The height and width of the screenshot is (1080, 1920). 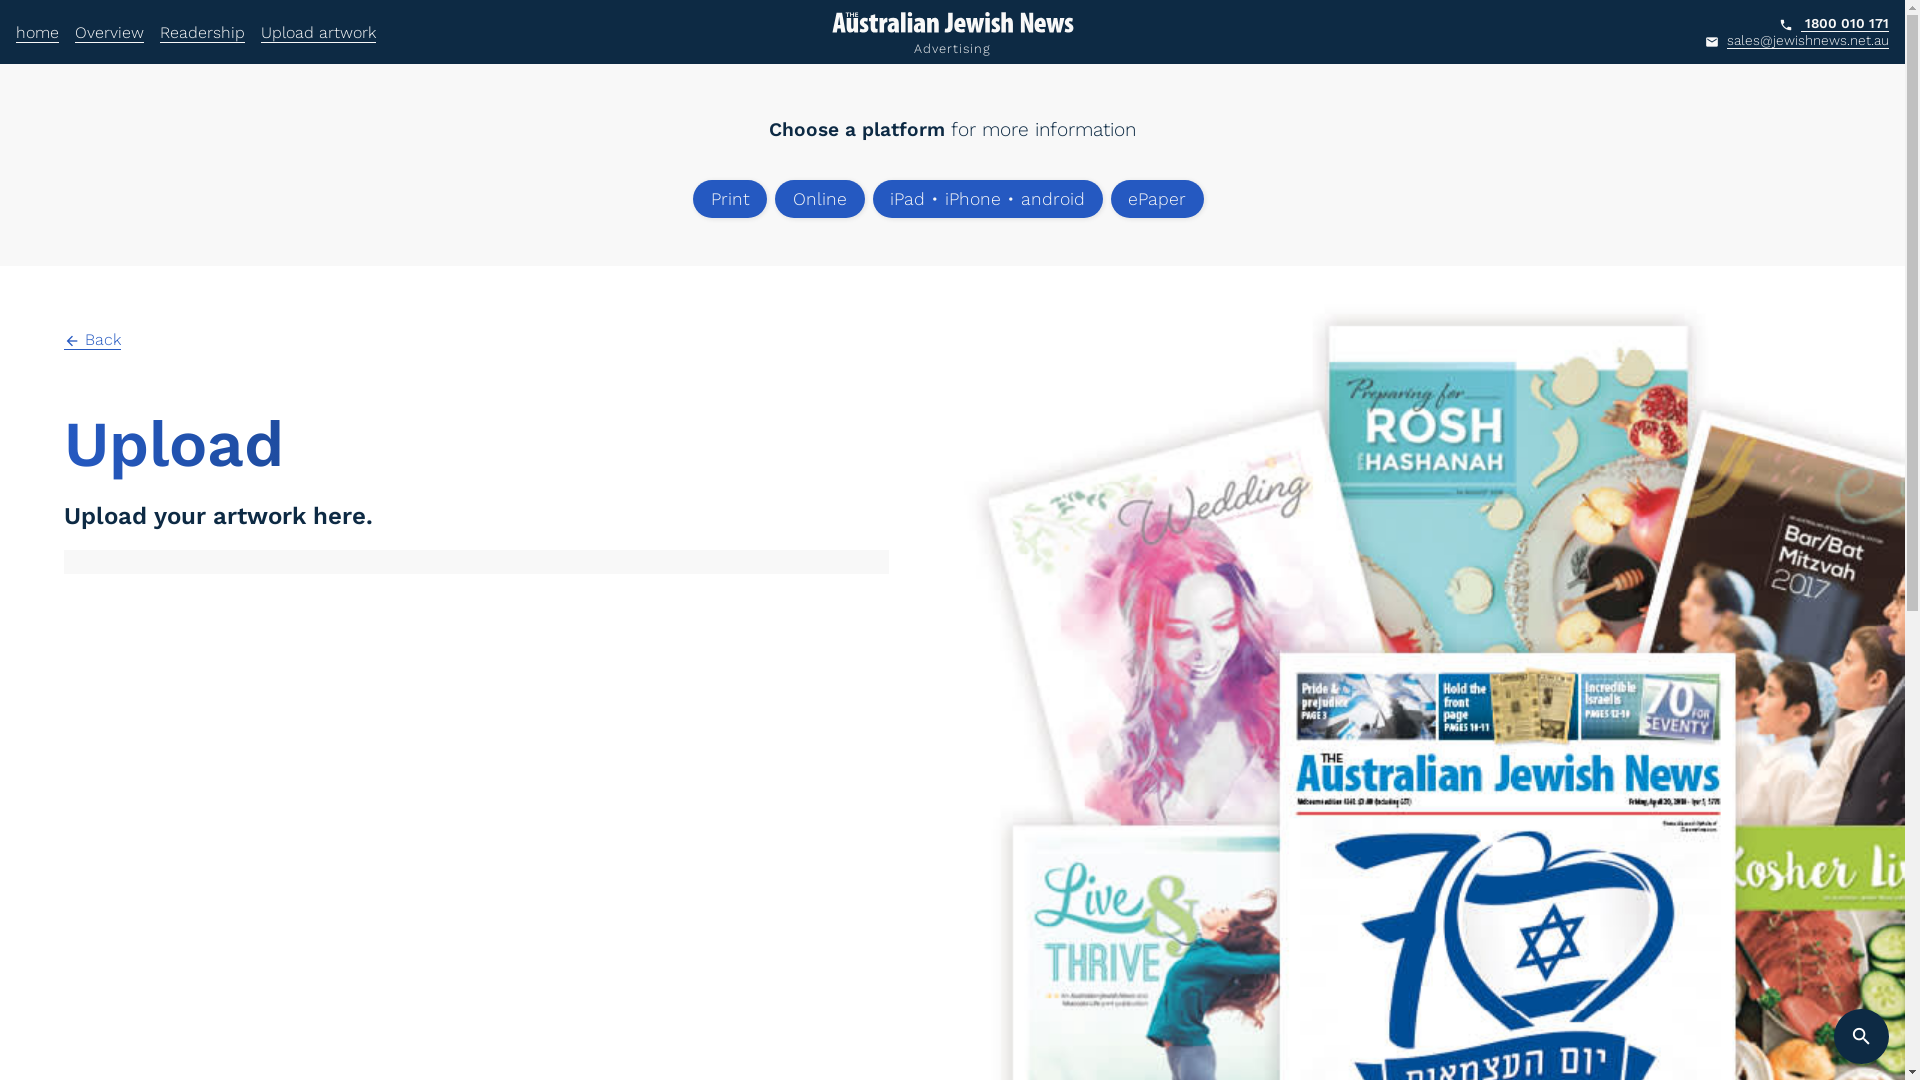 I want to click on sales@jewishnews.net.au, so click(x=1808, y=40).